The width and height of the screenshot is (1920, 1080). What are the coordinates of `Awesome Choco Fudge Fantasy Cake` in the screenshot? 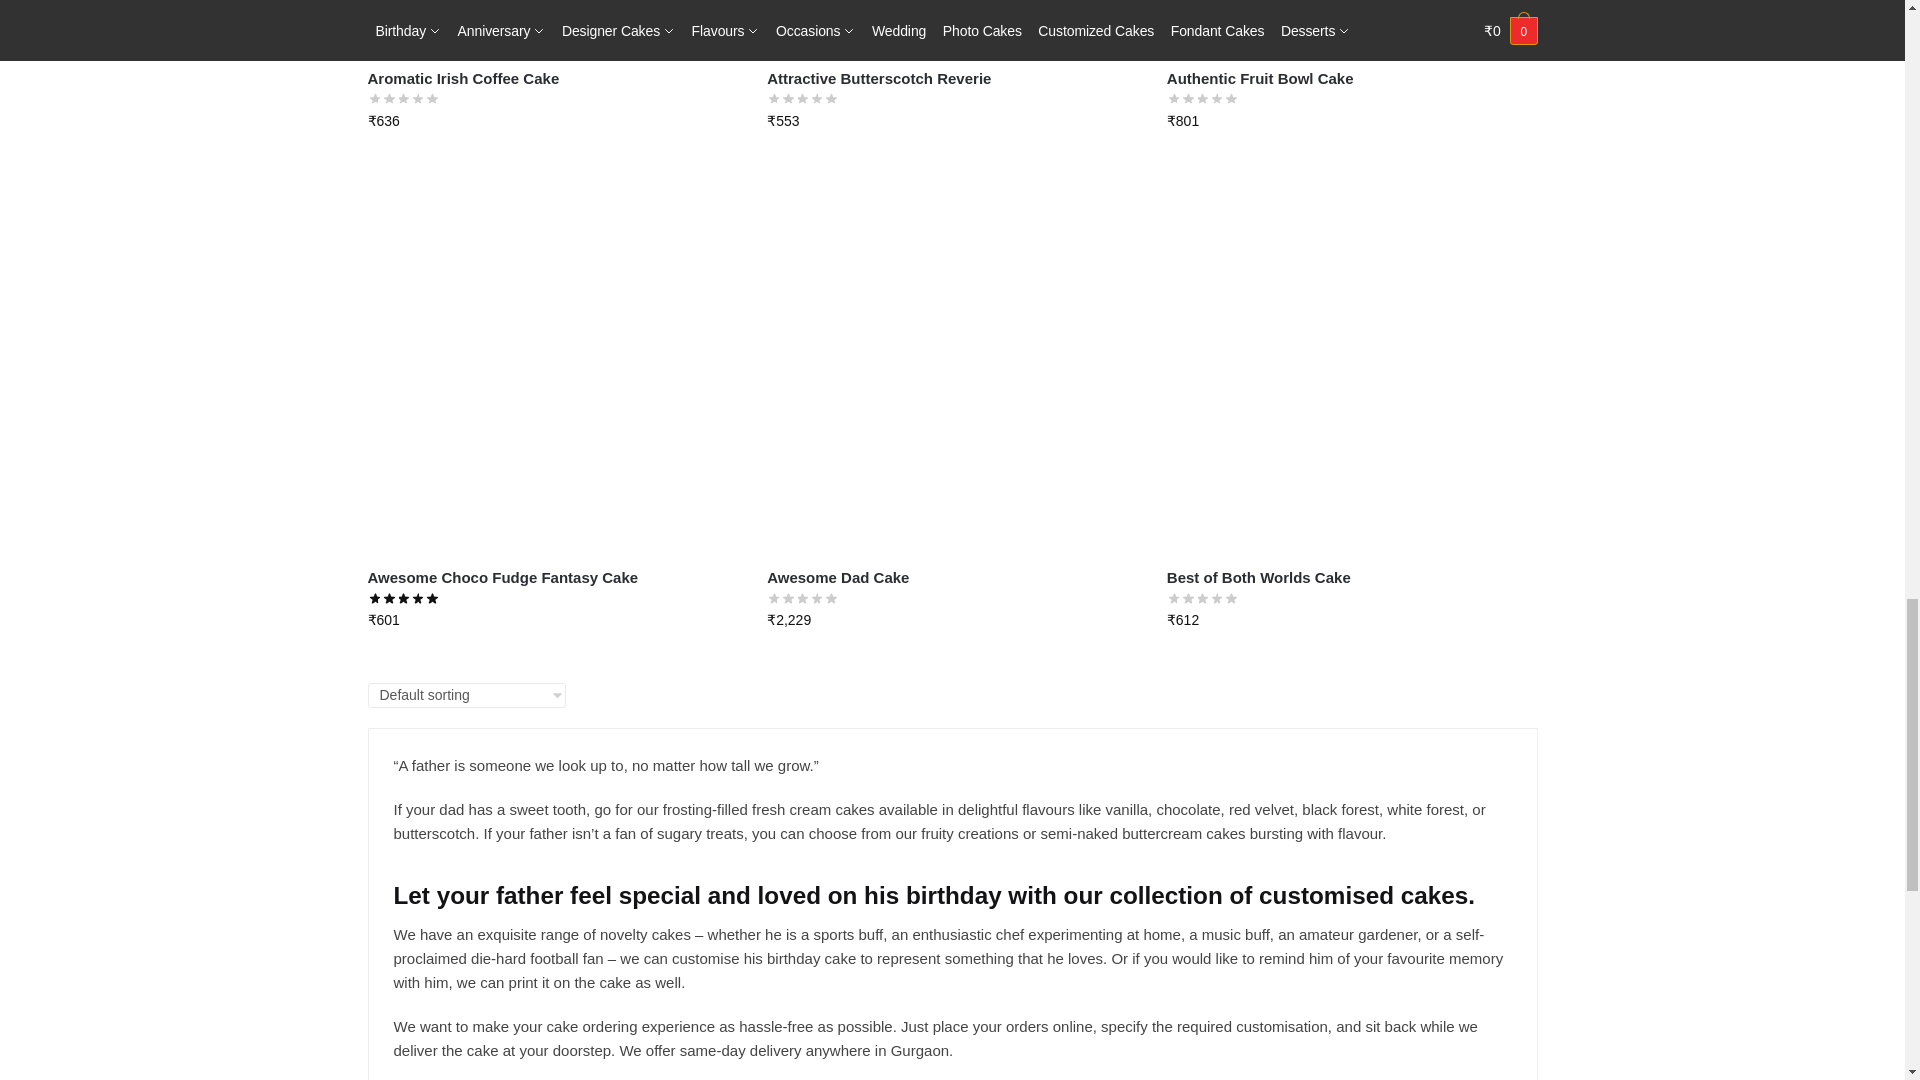 It's located at (552, 368).